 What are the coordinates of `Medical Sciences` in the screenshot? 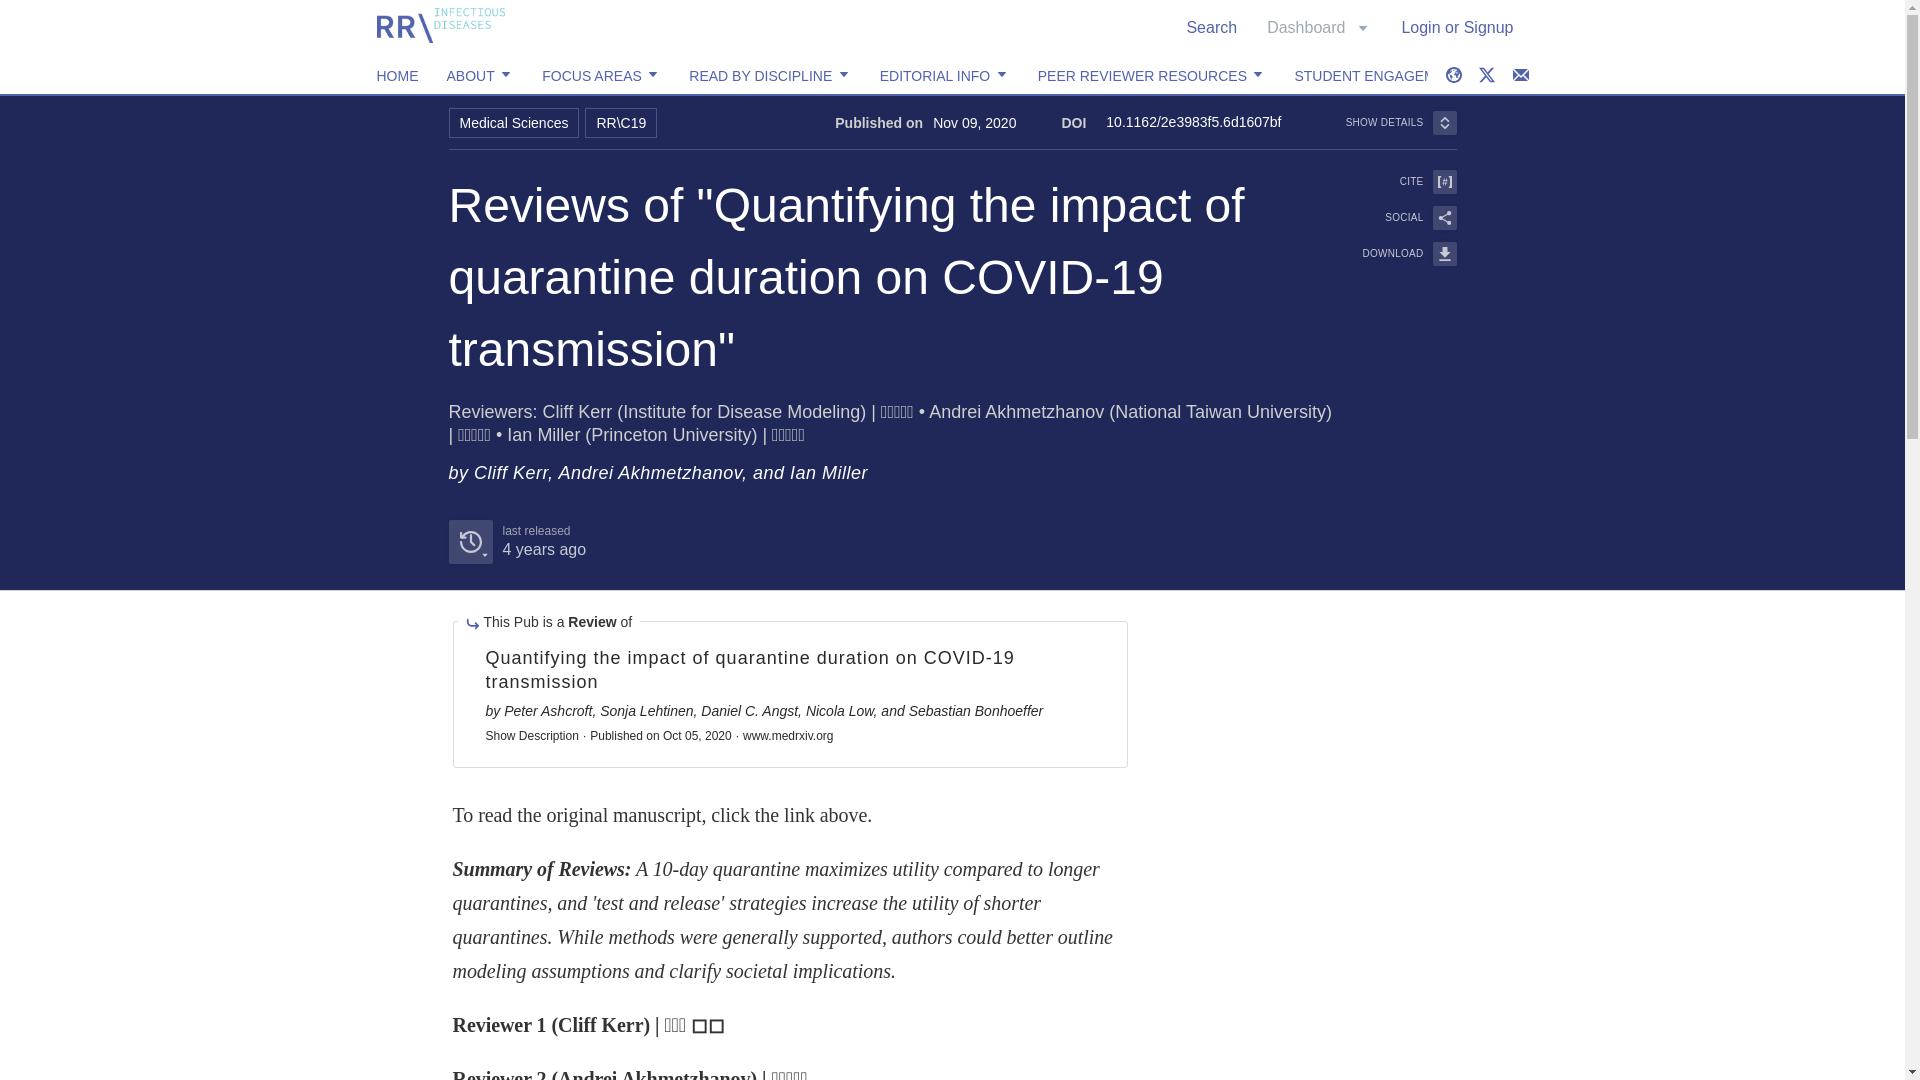 It's located at (1401, 123).